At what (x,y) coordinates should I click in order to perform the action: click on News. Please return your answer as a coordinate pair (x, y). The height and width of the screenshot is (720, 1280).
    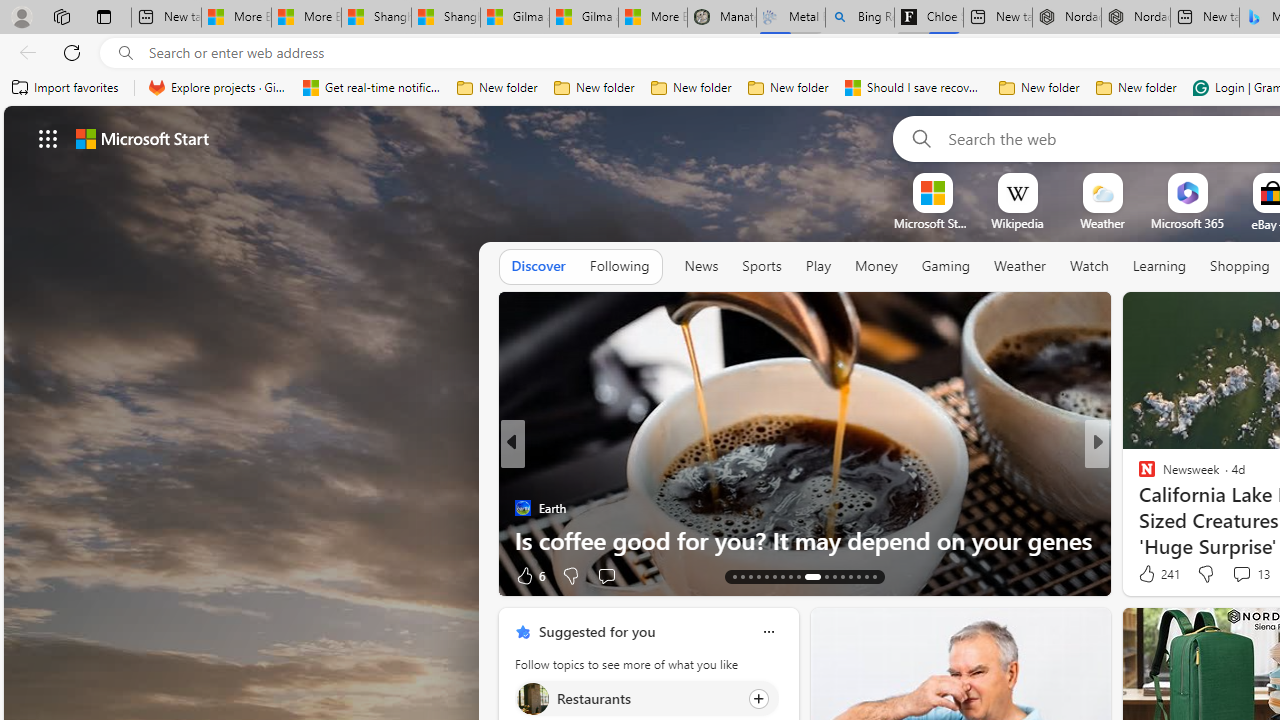
    Looking at the image, I should click on (701, 266).